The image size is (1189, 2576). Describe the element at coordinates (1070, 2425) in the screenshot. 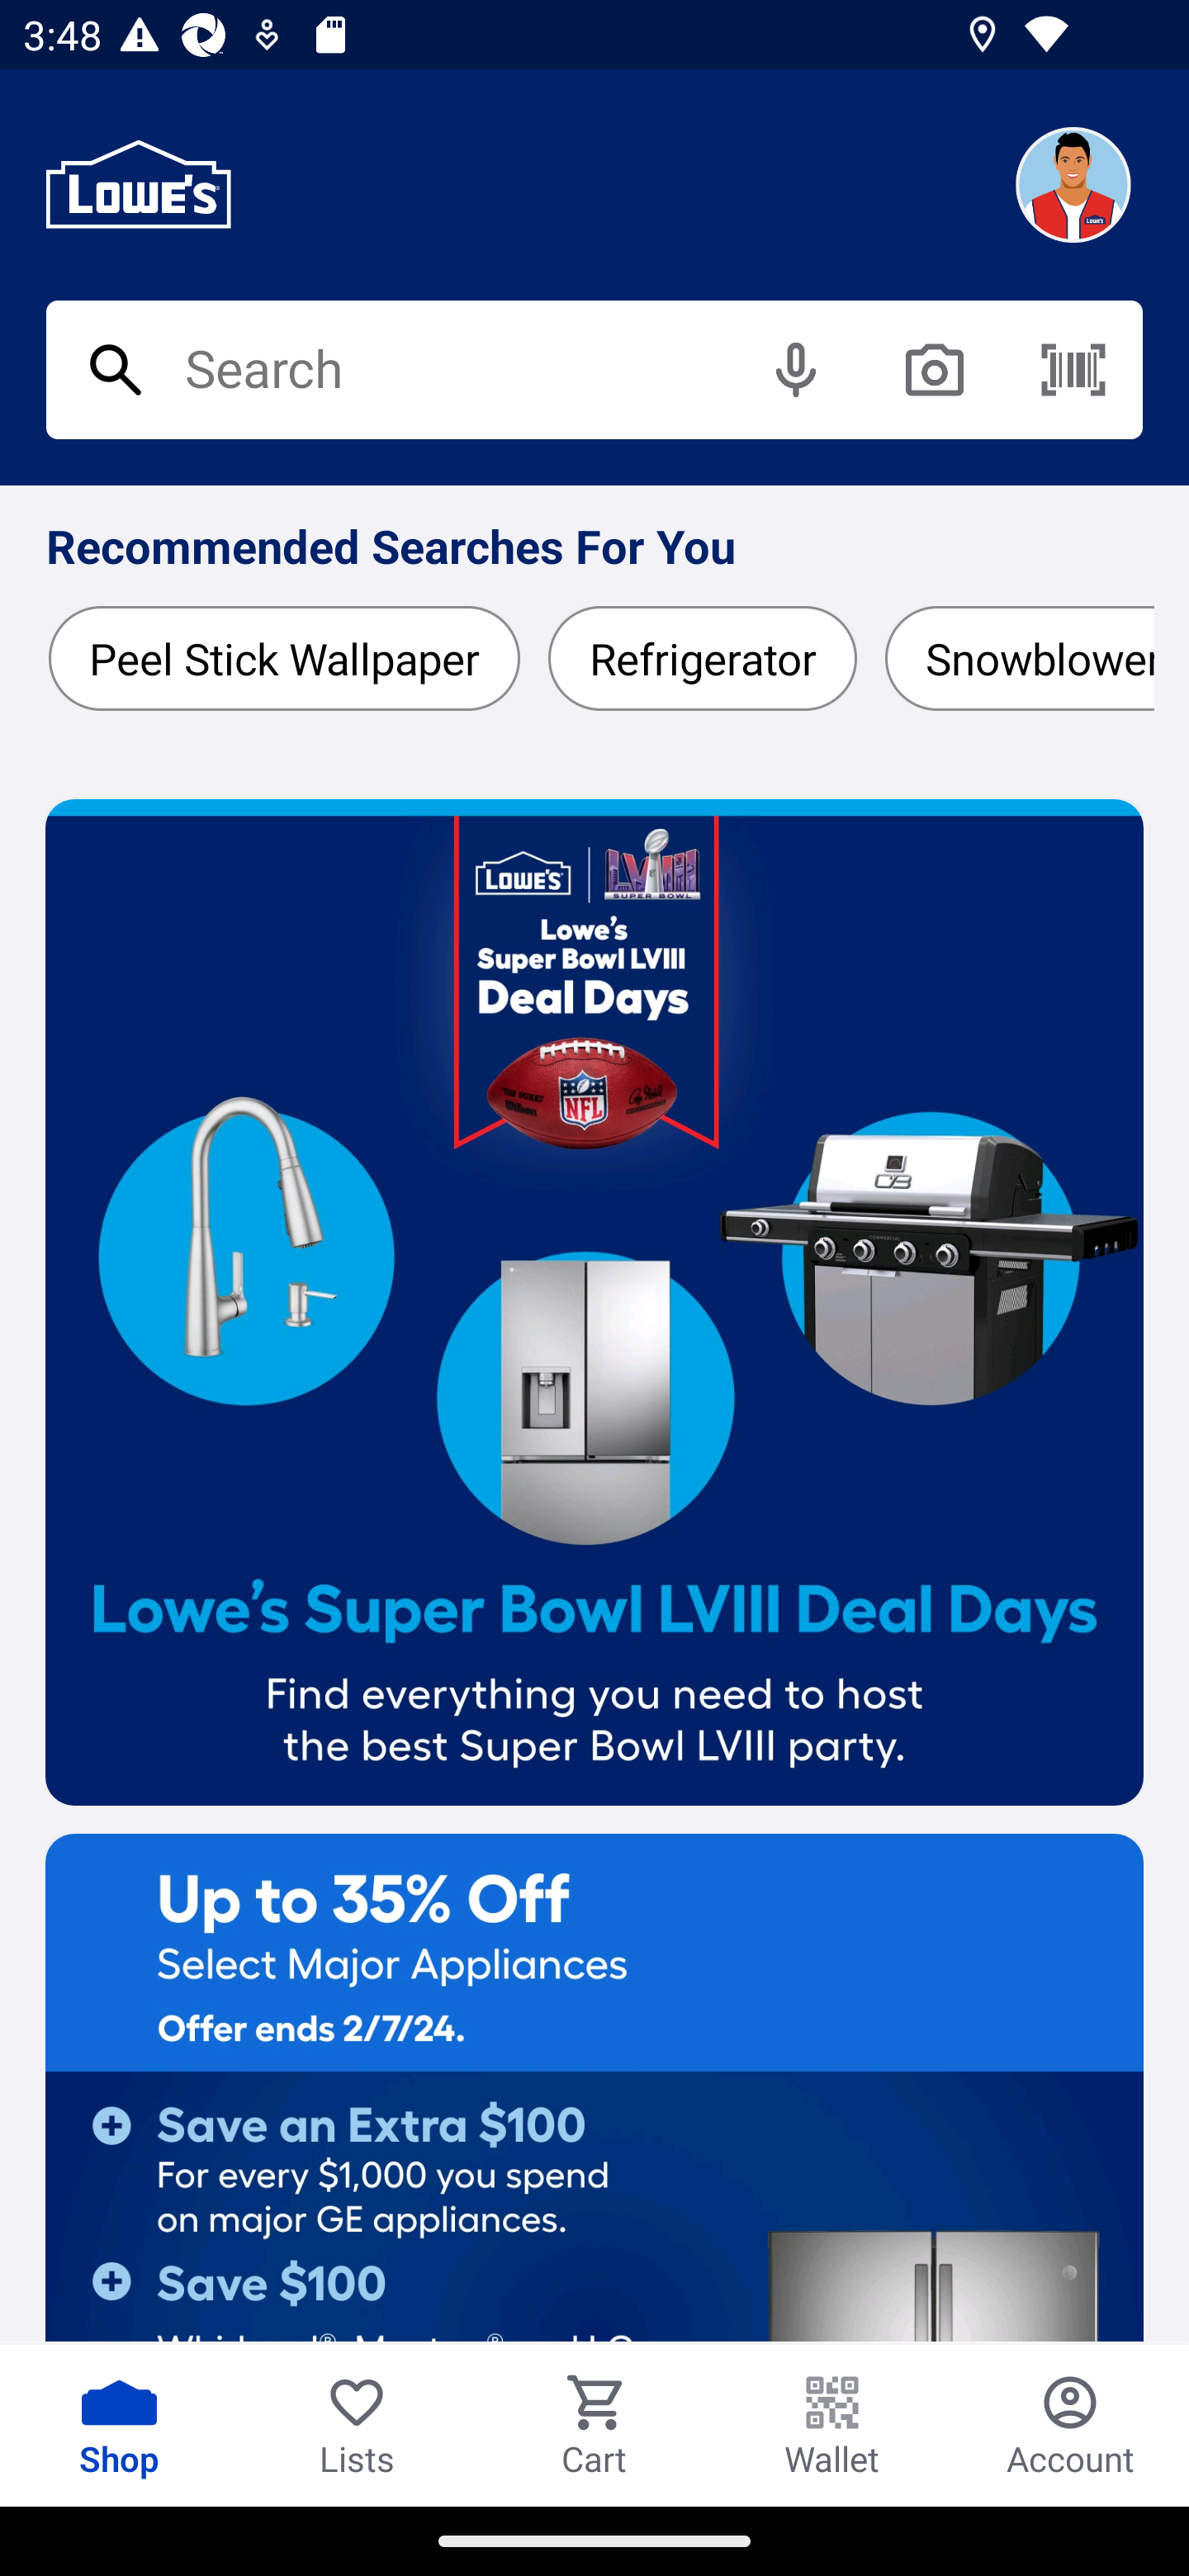

I see `Account` at that location.